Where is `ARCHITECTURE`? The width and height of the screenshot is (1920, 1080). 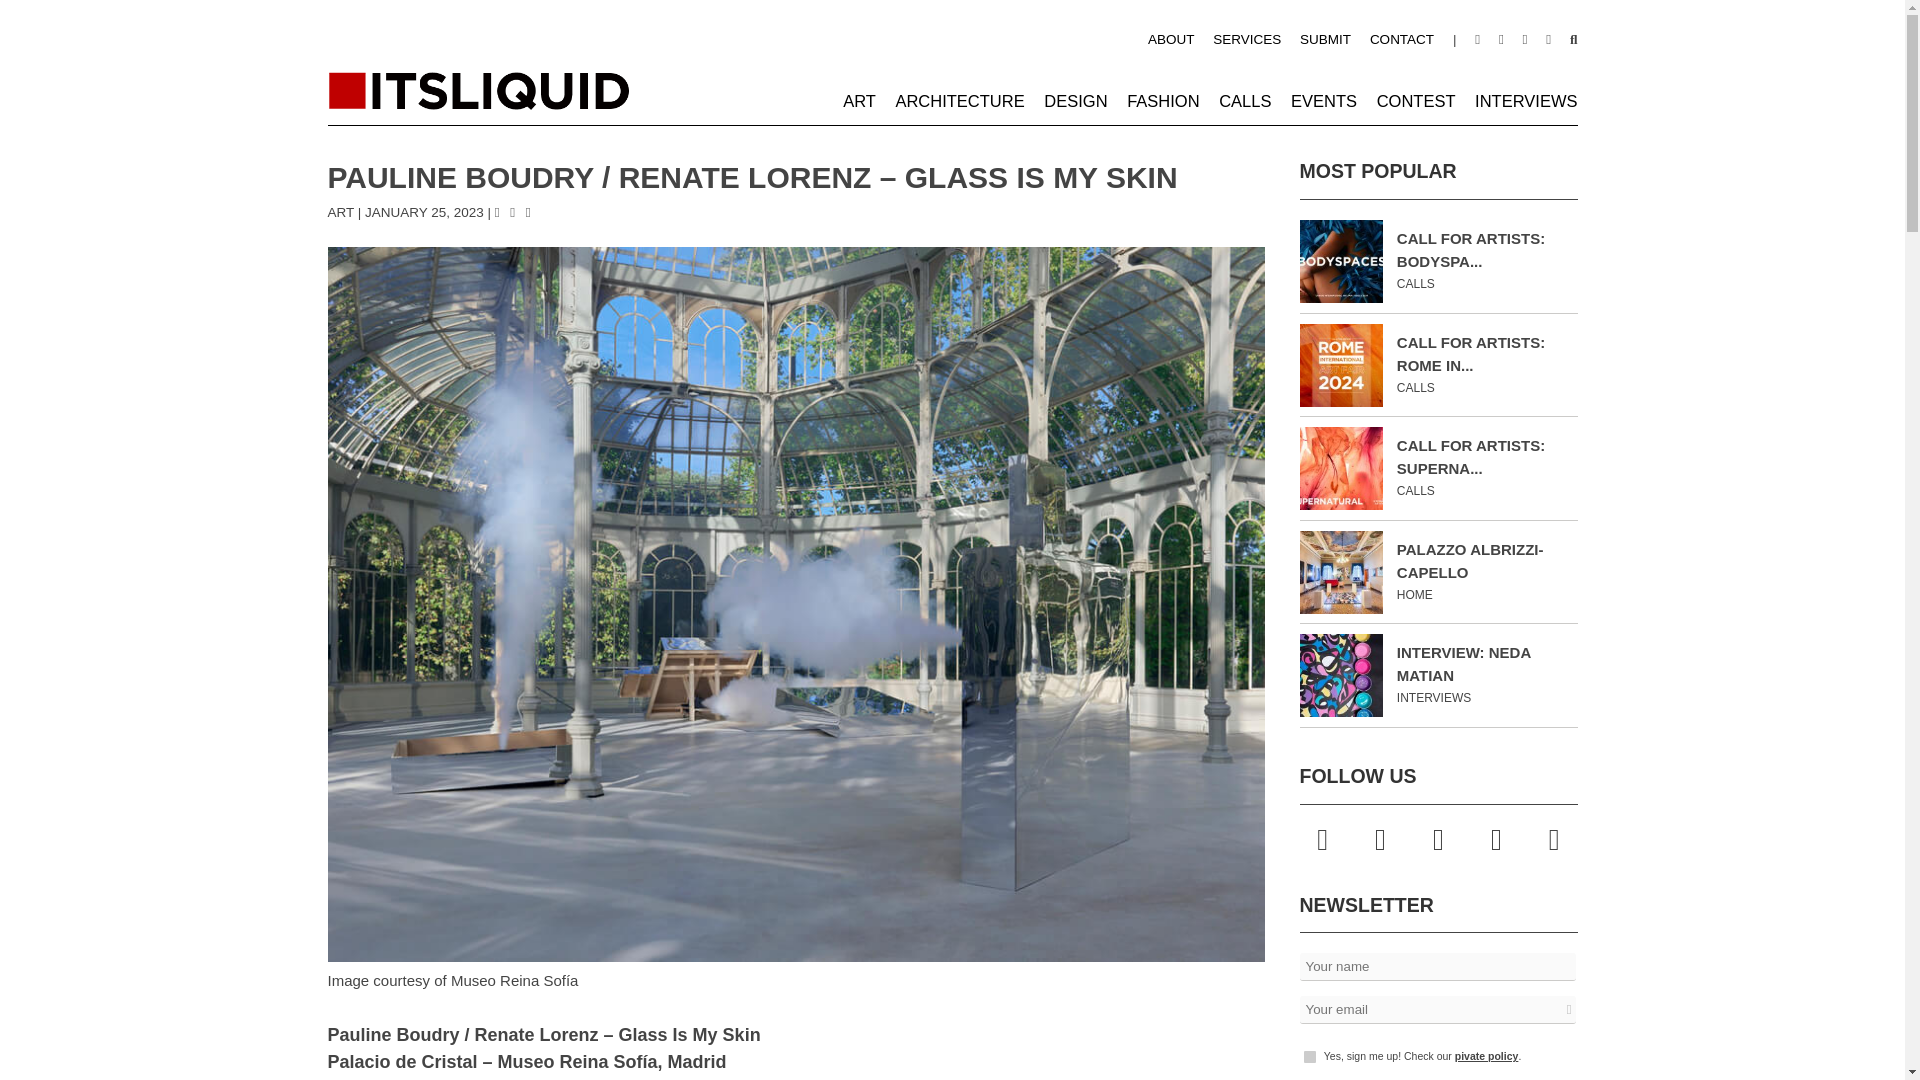 ARCHITECTURE is located at coordinates (958, 100).